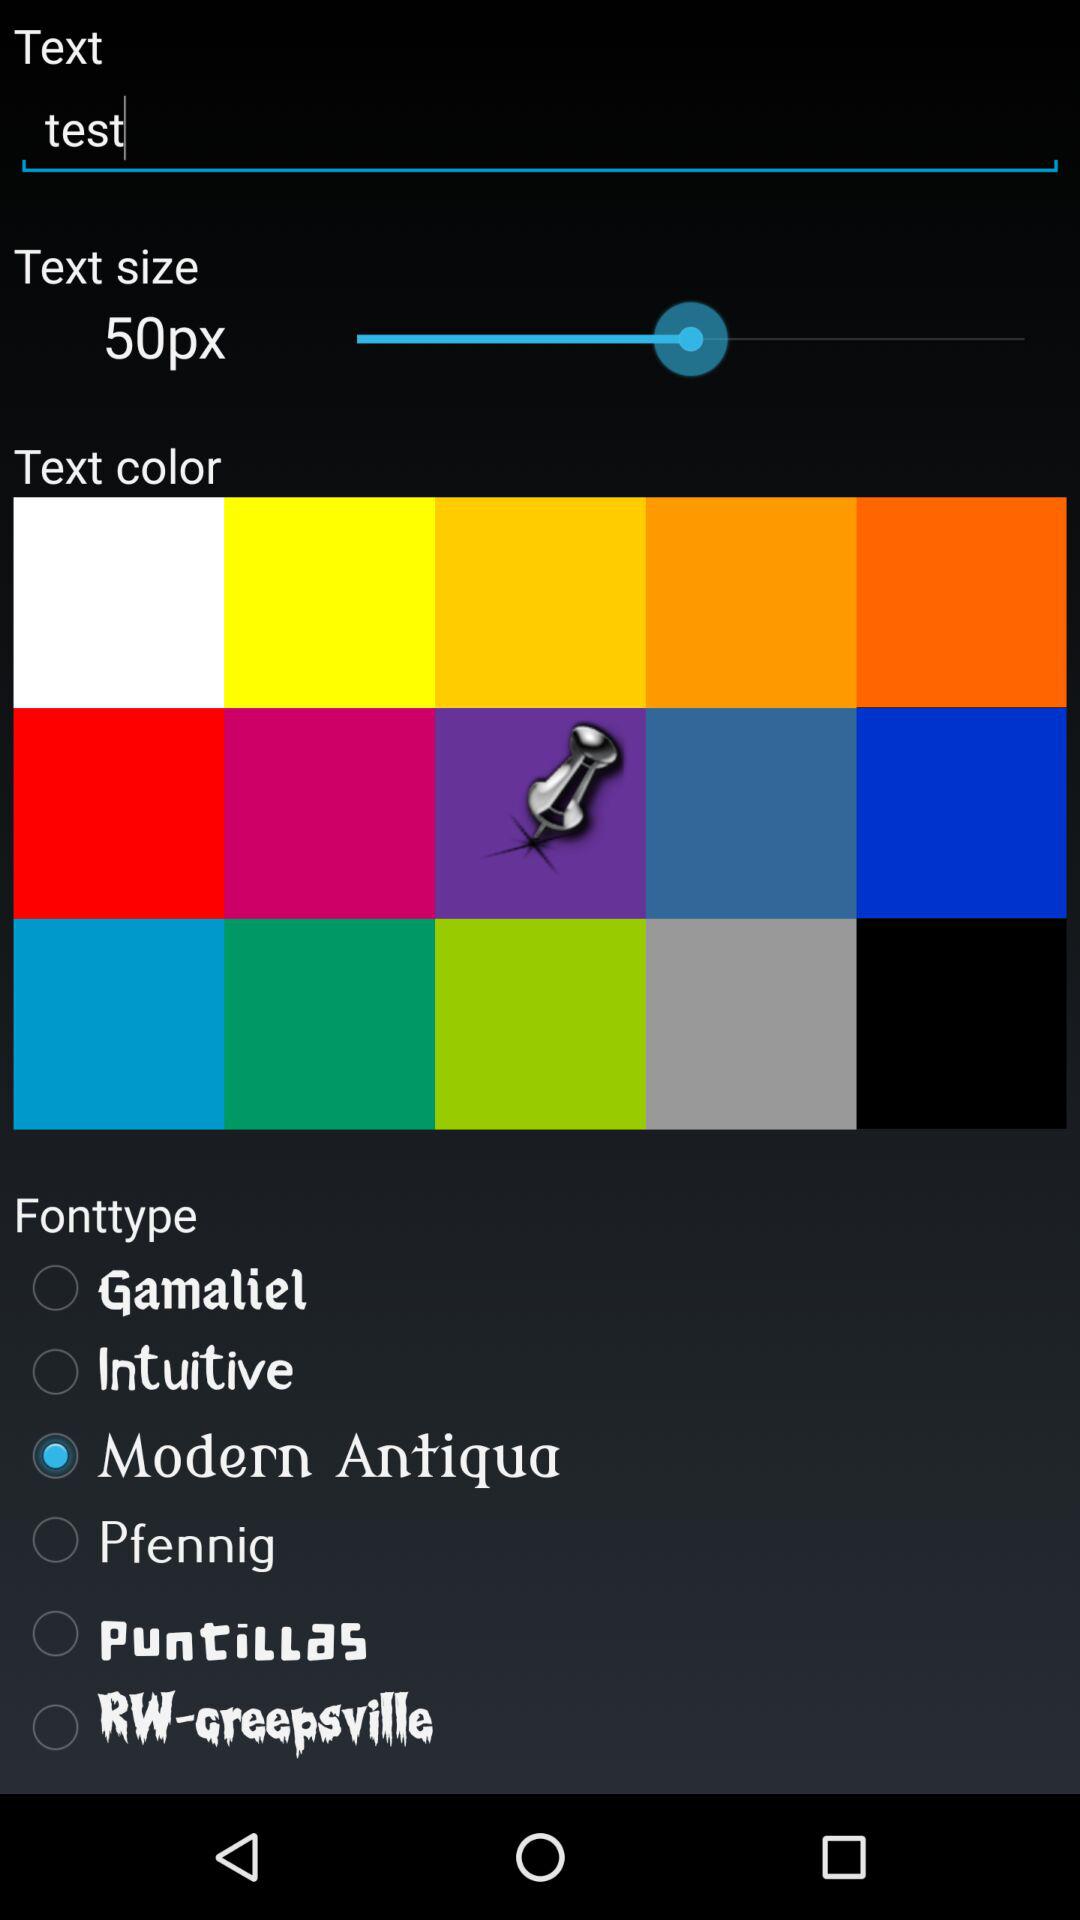 Image resolution: width=1080 pixels, height=1920 pixels. Describe the element at coordinates (962, 602) in the screenshot. I see `select the orange color` at that location.